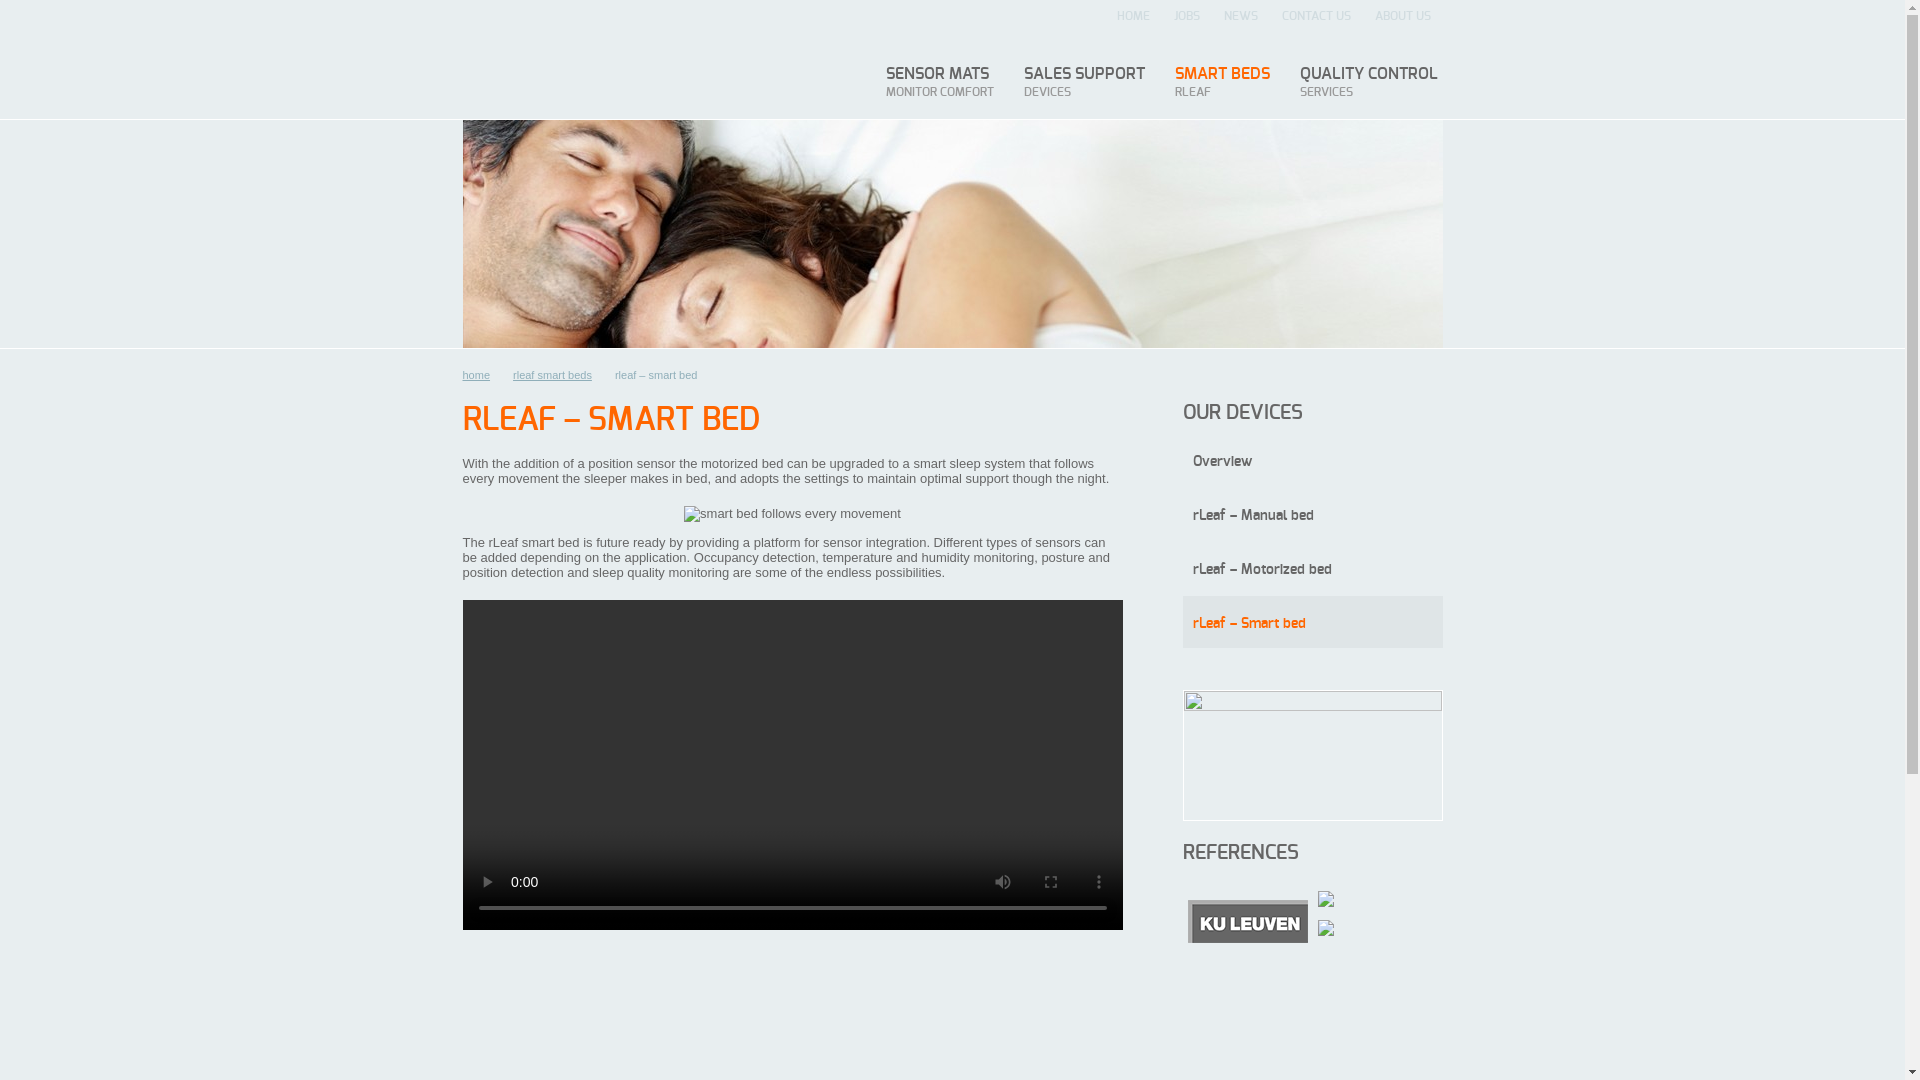 The height and width of the screenshot is (1080, 1920). What do you see at coordinates (1222, 82) in the screenshot?
I see `SMART BEDS
RLEAF` at bounding box center [1222, 82].